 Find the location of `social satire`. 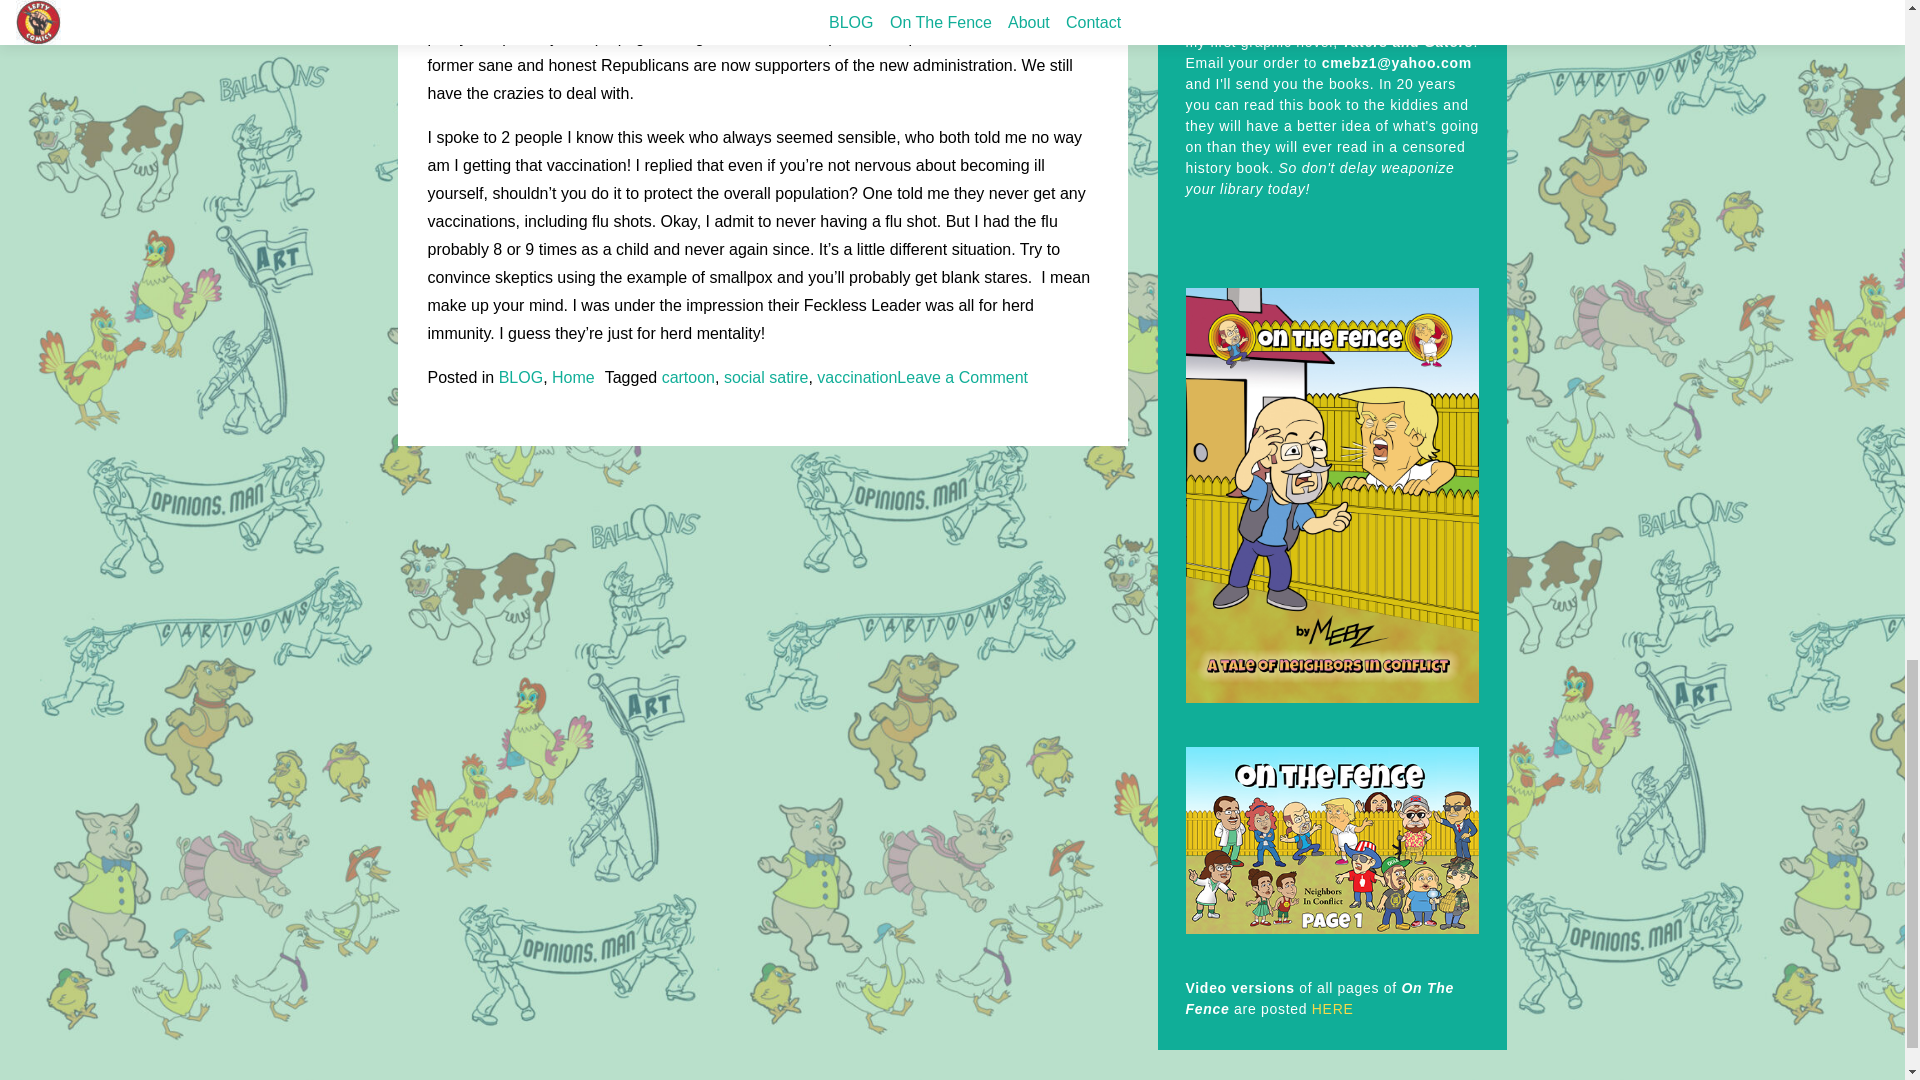

social satire is located at coordinates (856, 377).